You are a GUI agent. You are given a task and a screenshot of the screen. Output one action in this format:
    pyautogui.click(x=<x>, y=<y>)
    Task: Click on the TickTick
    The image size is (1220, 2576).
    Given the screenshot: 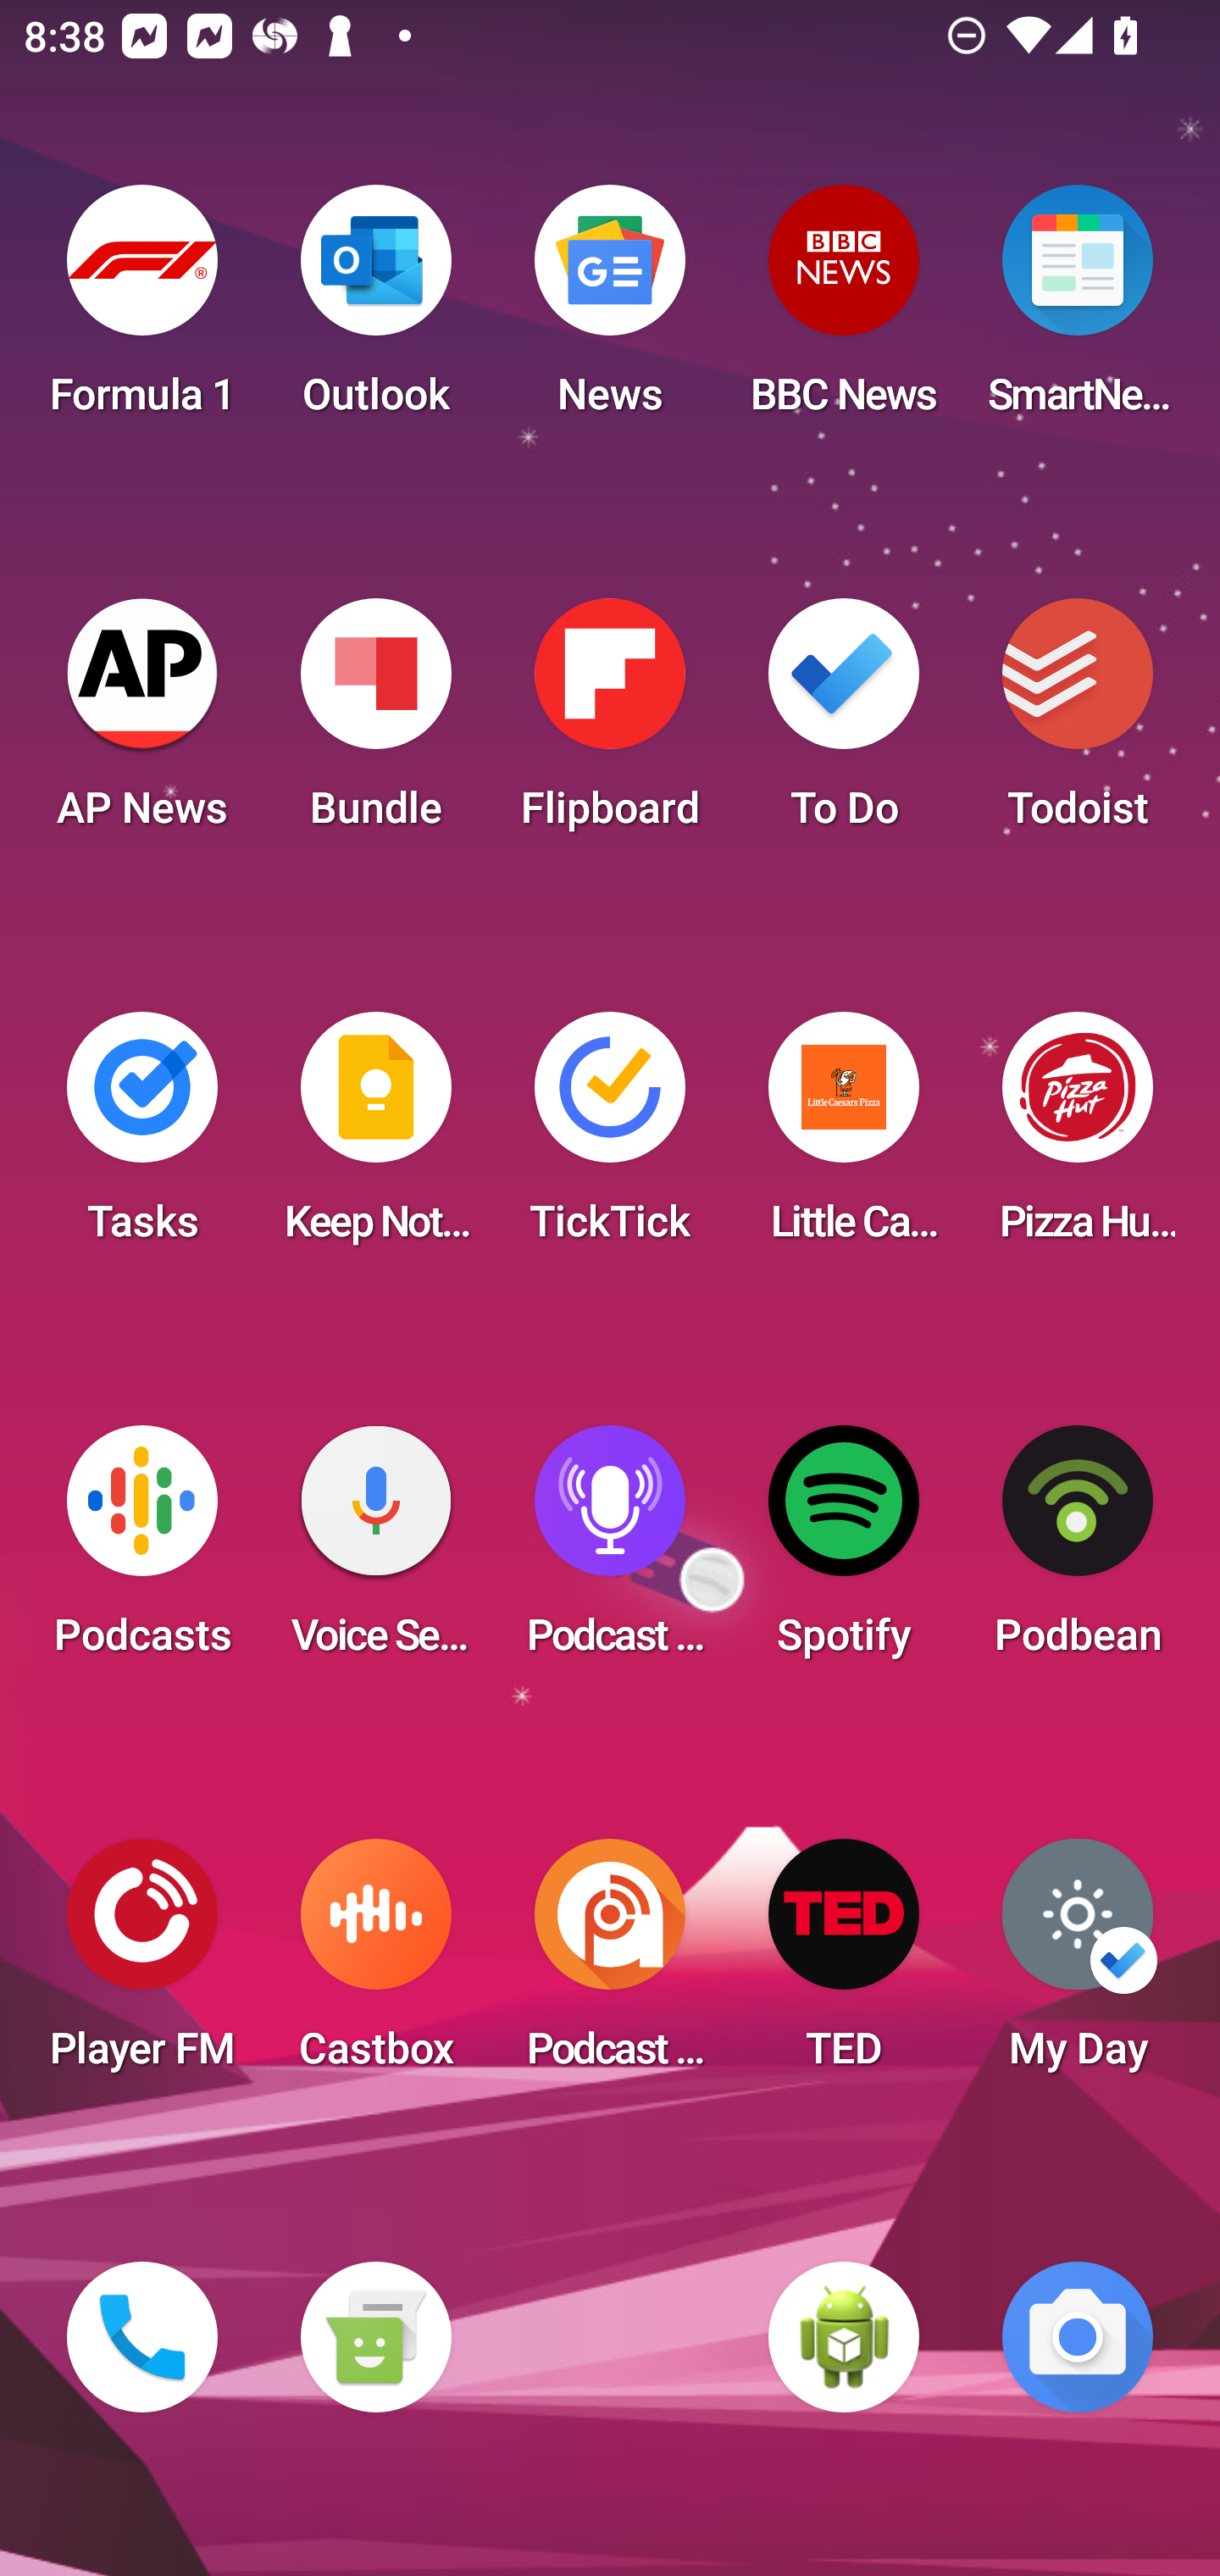 What is the action you would take?
    pyautogui.click(x=610, y=1137)
    